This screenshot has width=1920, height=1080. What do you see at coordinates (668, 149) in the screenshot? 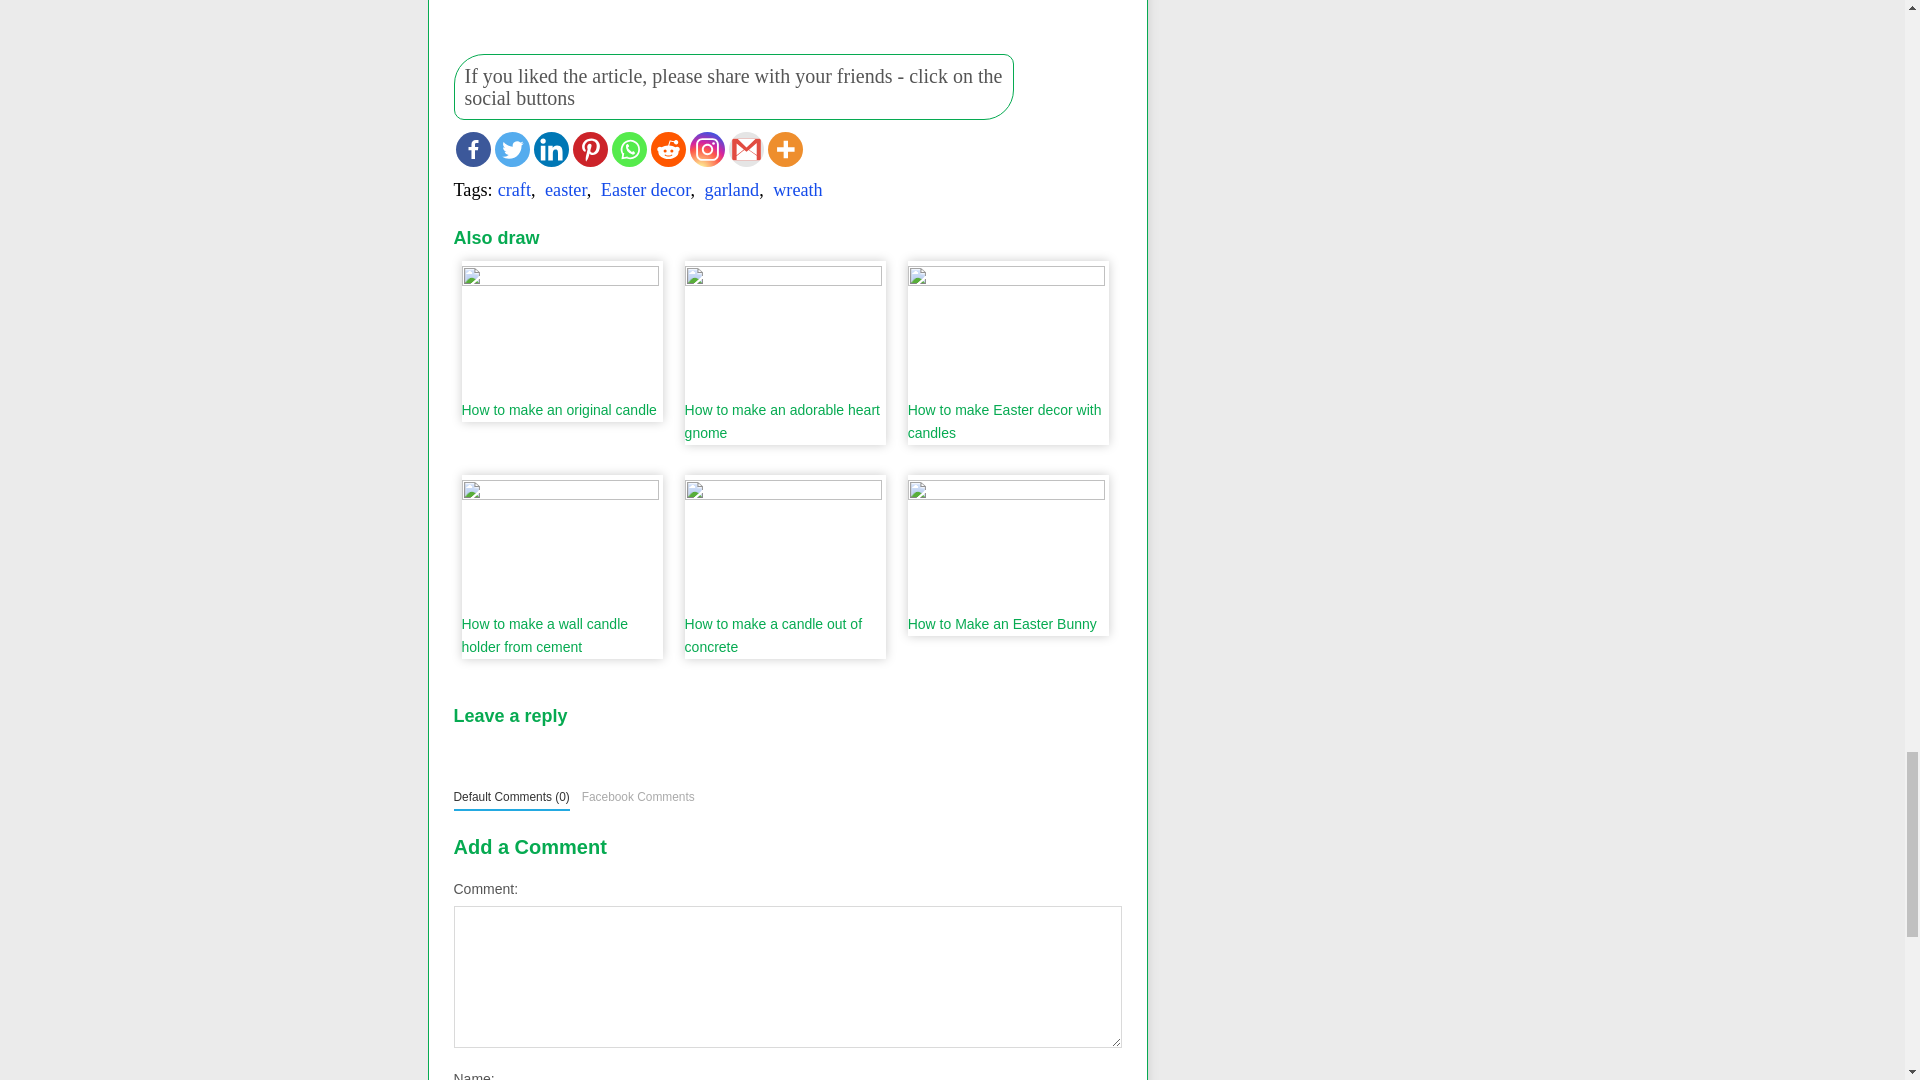
I see `Reddit` at bounding box center [668, 149].